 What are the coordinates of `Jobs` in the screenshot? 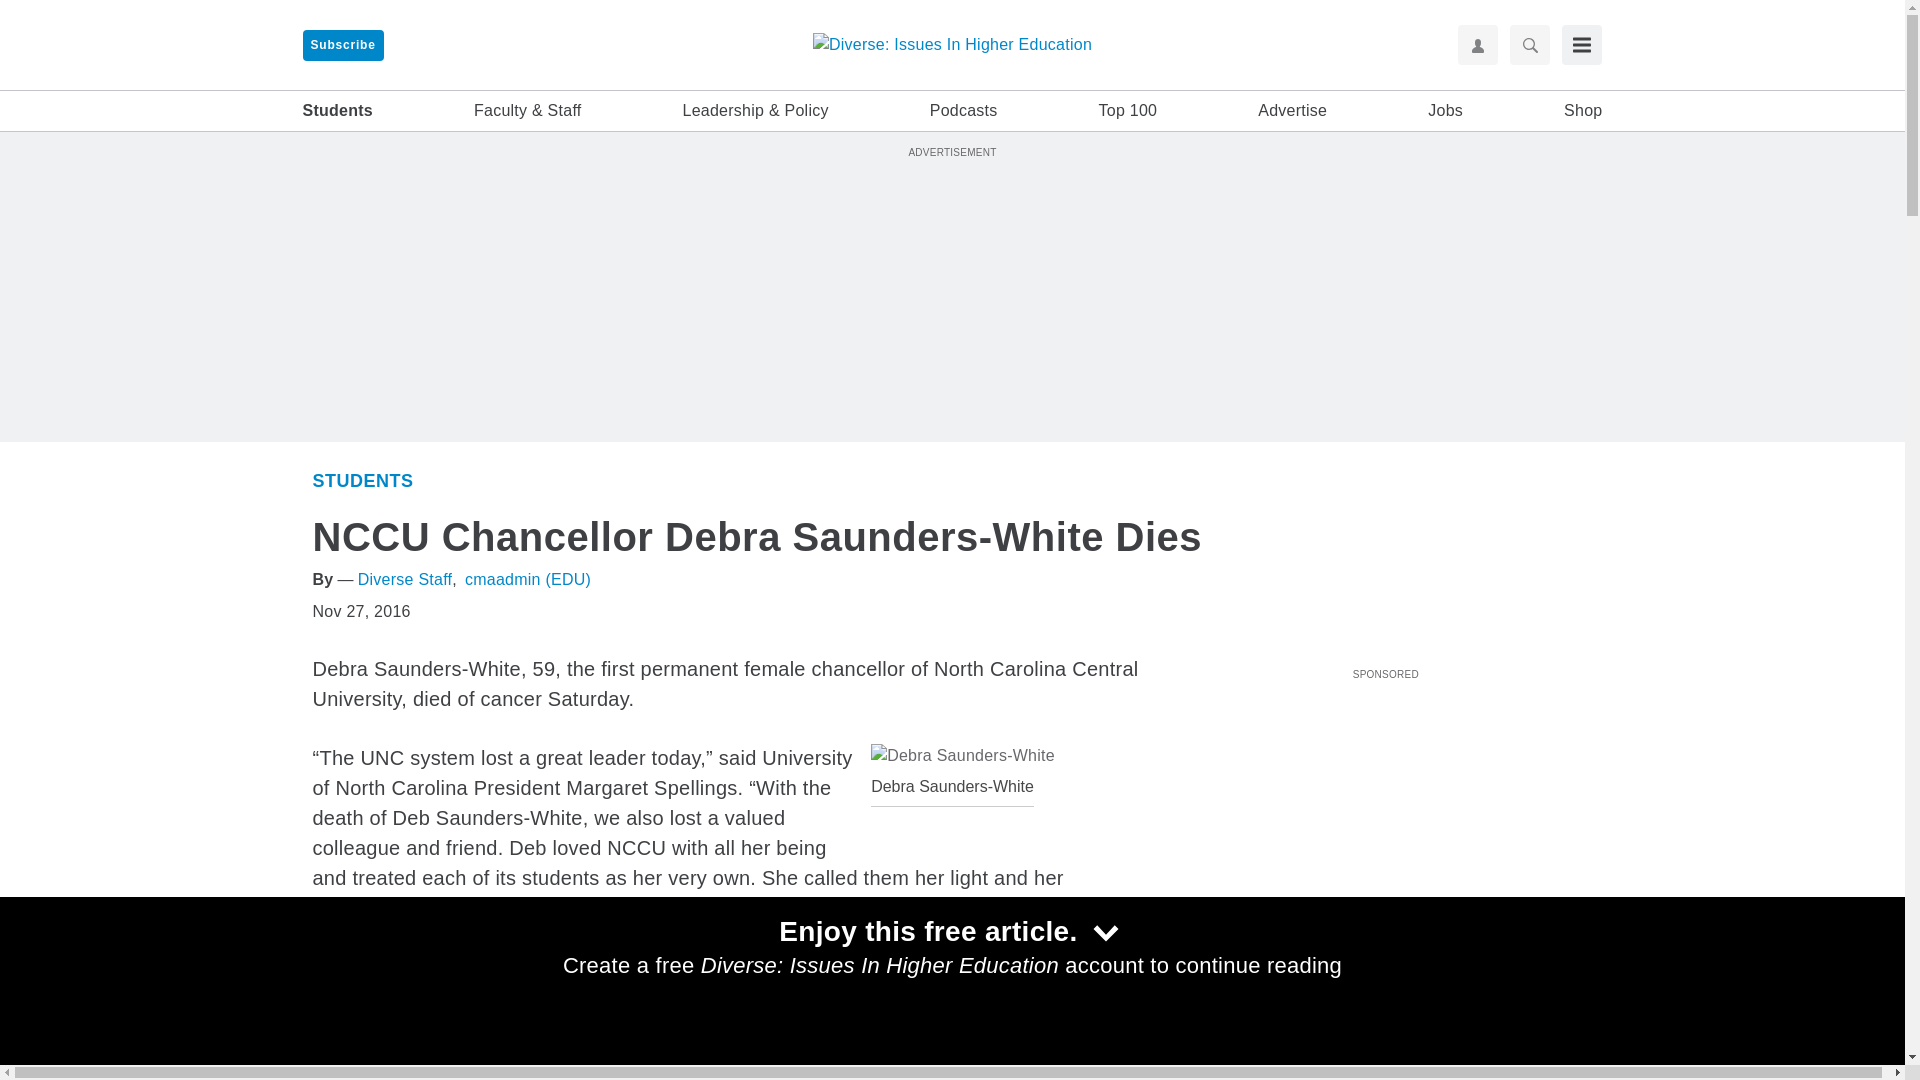 It's located at (1446, 111).